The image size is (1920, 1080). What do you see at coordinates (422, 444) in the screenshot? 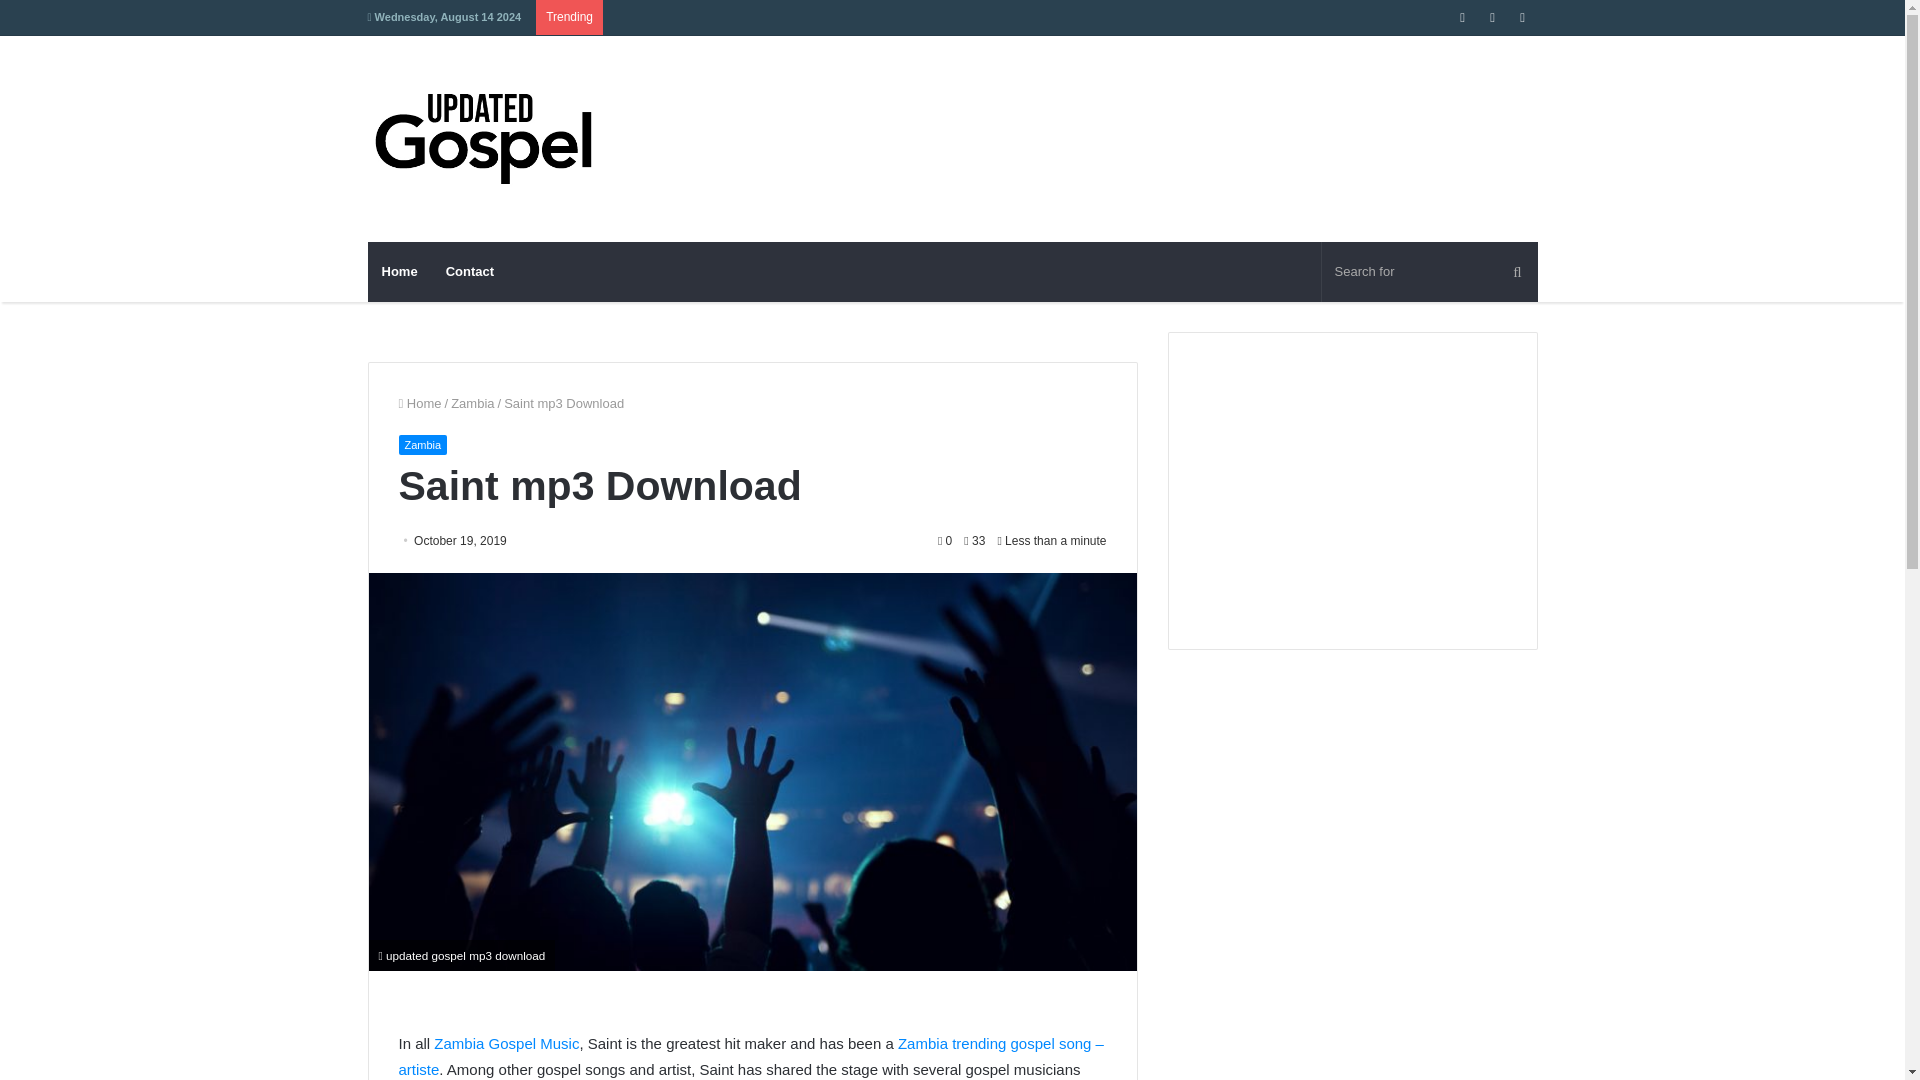
I see `Zambia` at bounding box center [422, 444].